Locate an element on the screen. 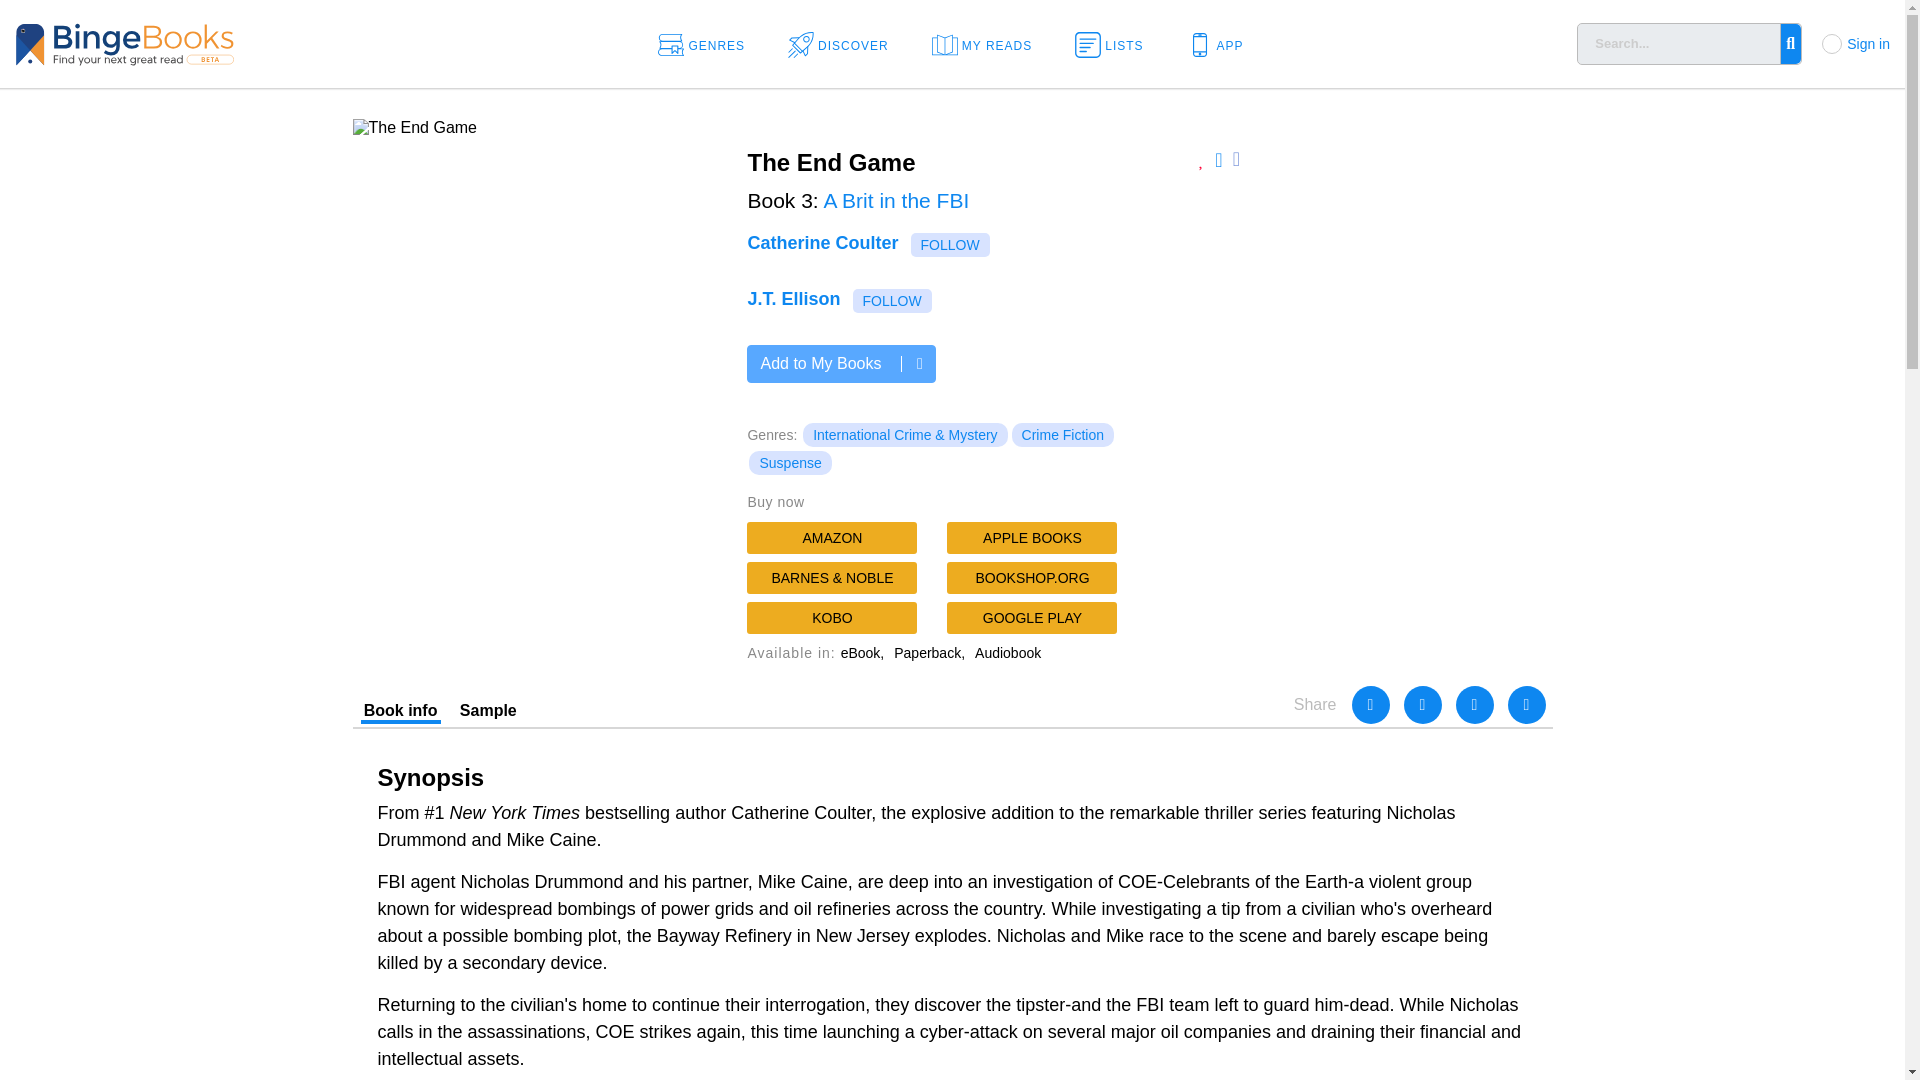  Add to My Books is located at coordinates (840, 364).